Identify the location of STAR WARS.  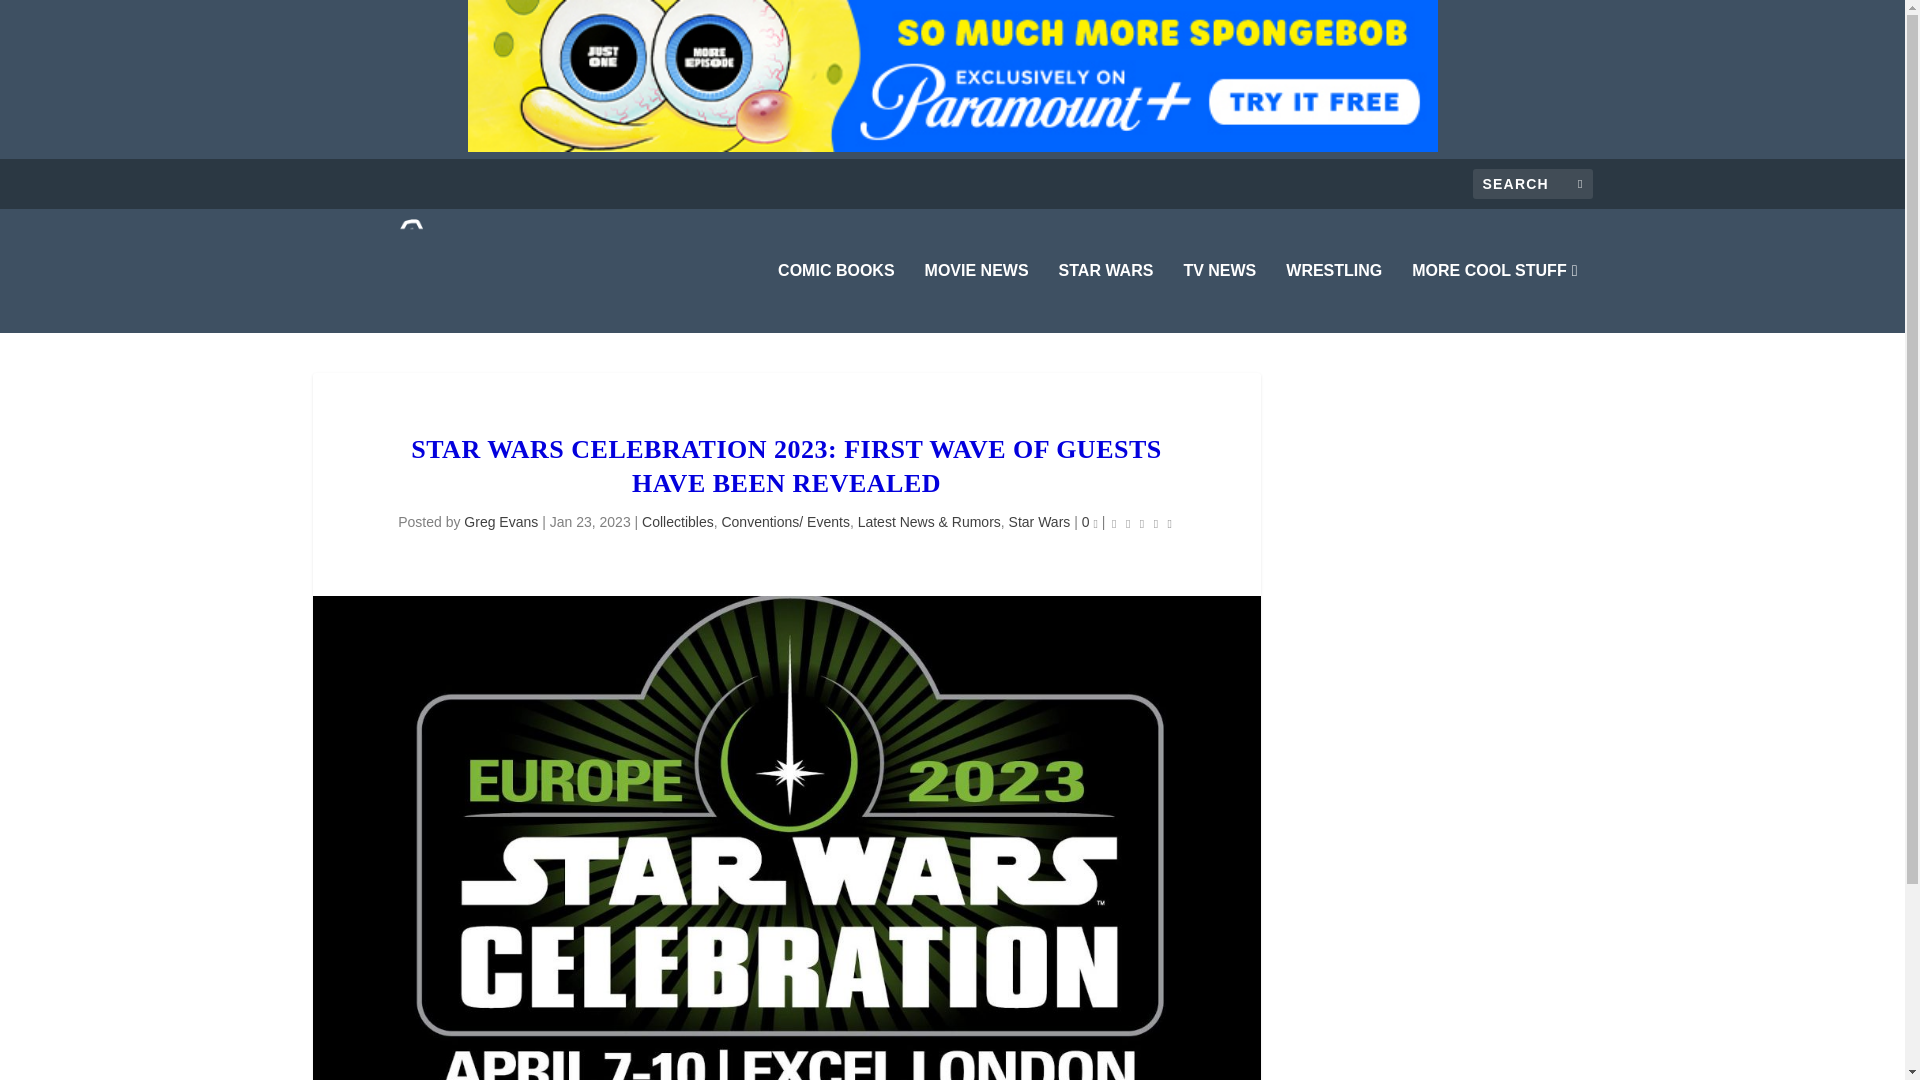
(1106, 298).